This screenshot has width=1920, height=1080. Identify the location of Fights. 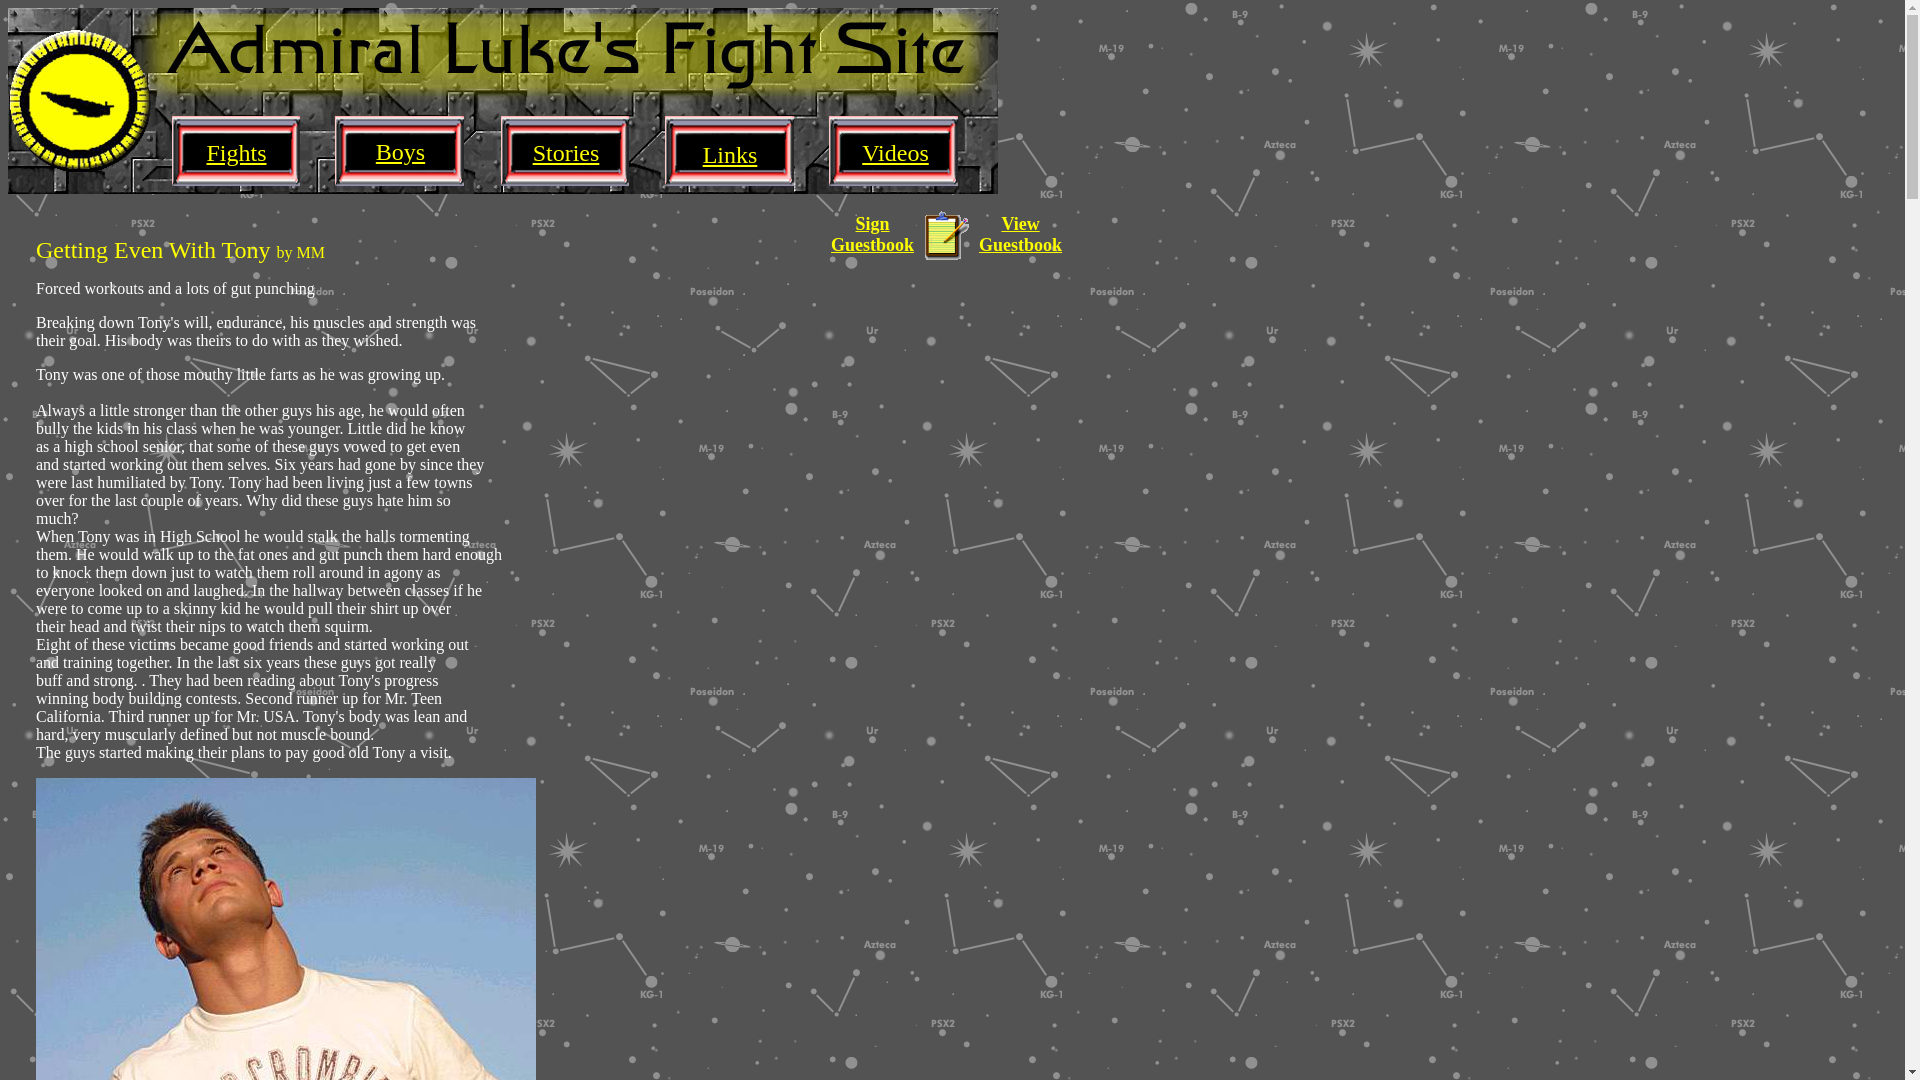
(236, 153).